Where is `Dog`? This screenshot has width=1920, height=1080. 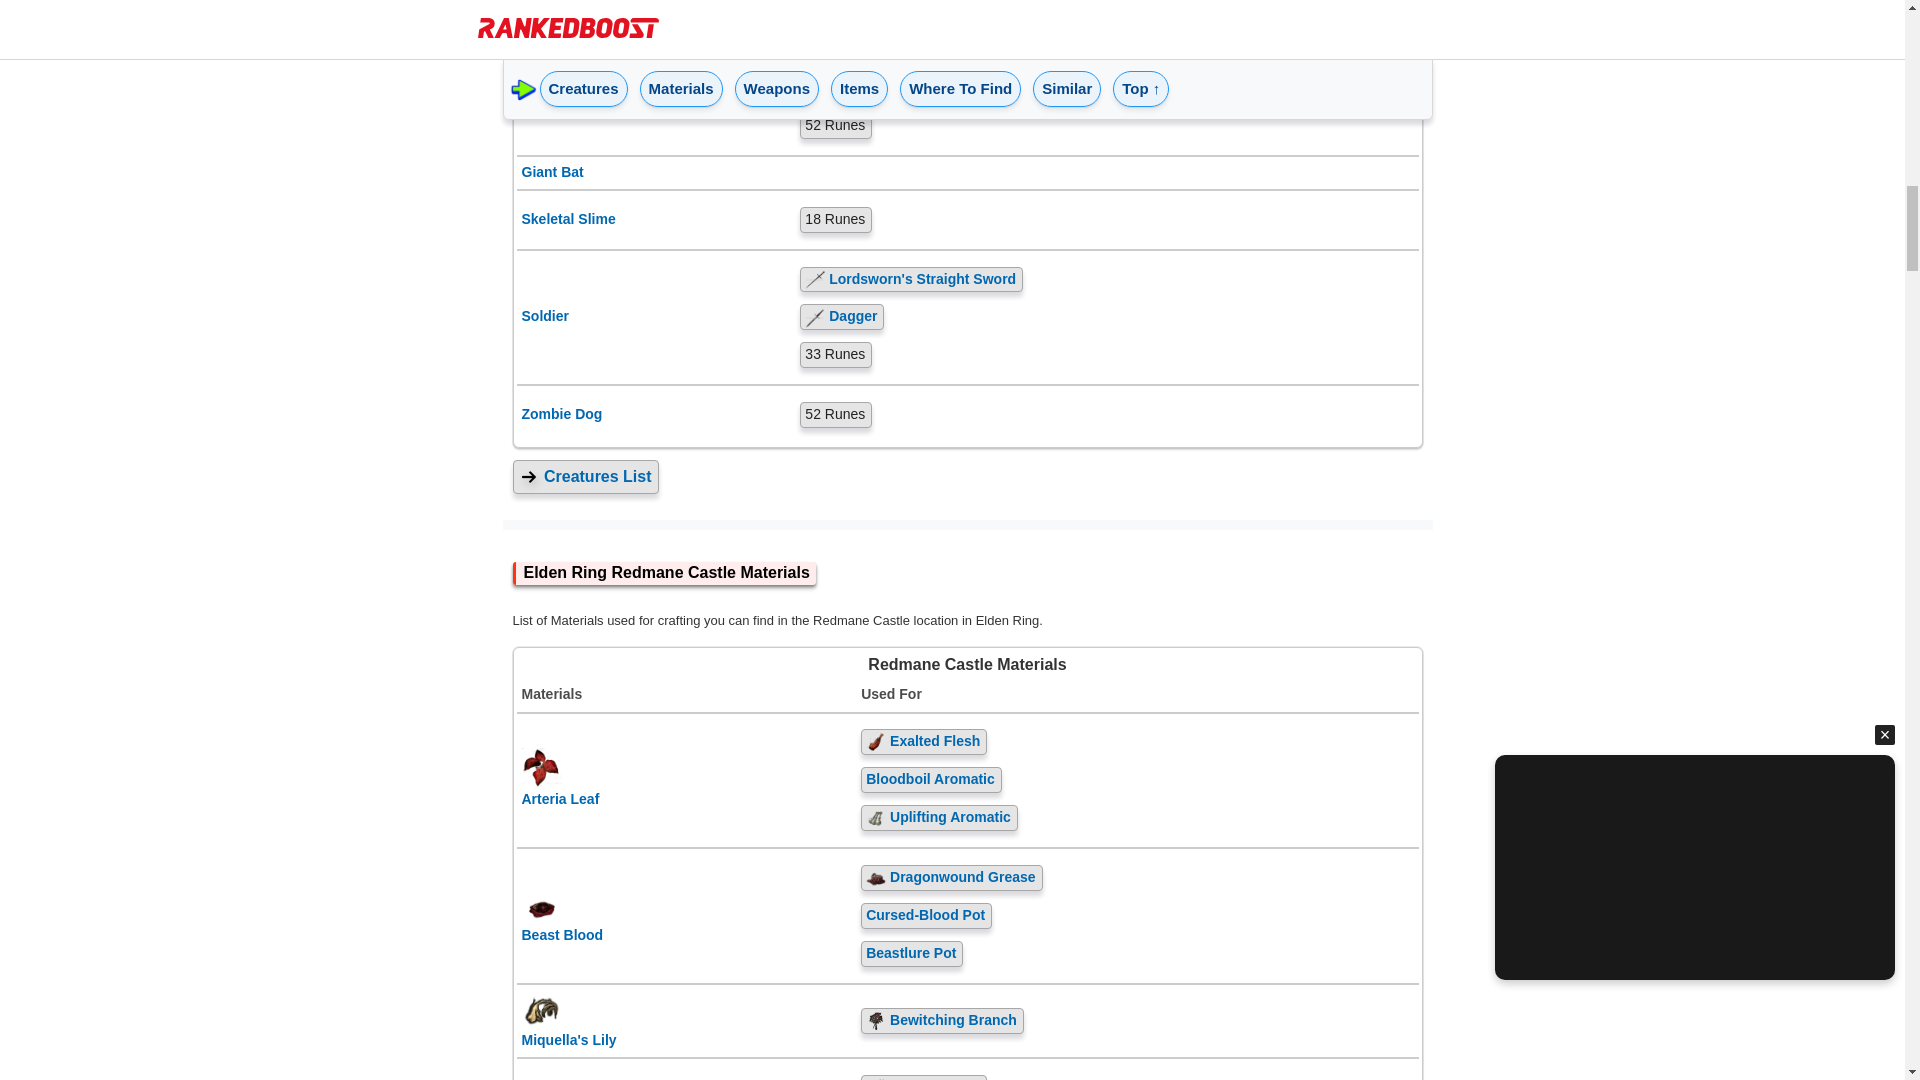 Dog is located at coordinates (656, 88).